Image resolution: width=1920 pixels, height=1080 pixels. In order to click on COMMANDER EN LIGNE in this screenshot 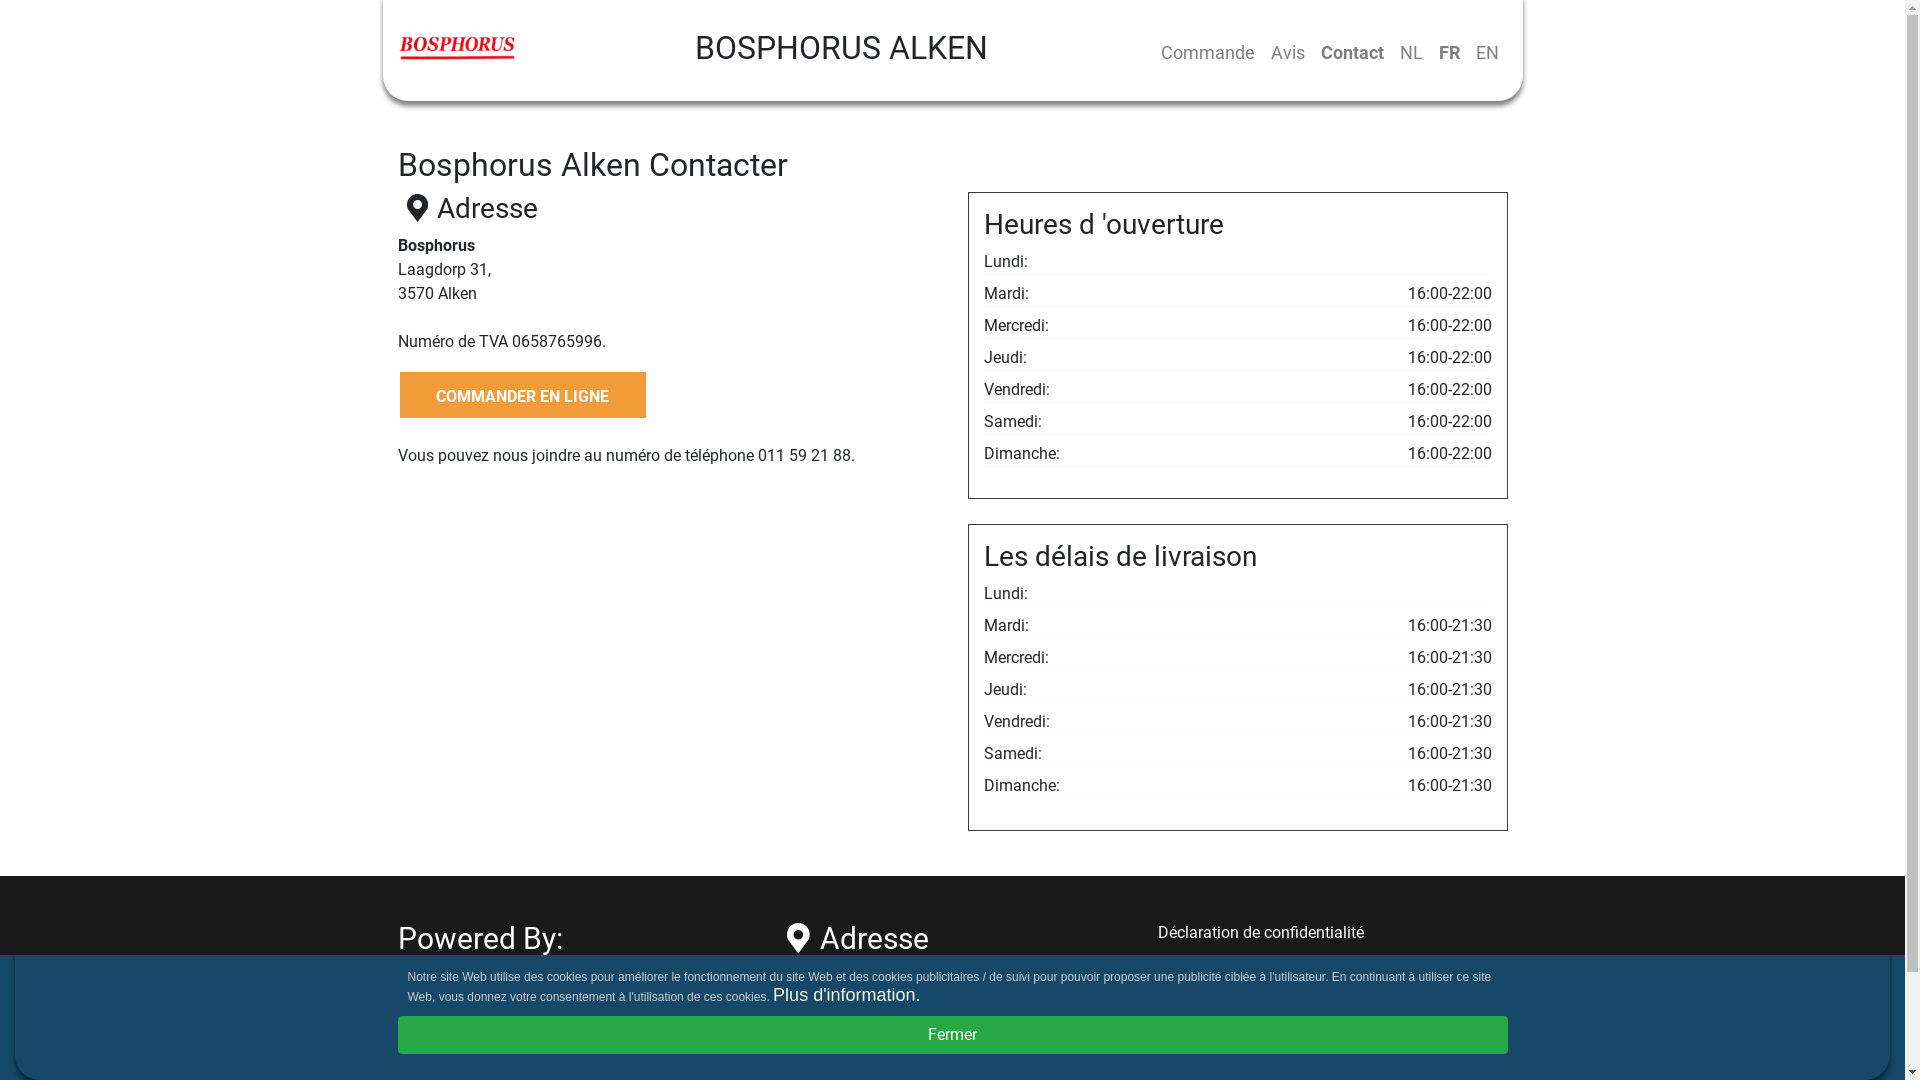, I will do `click(523, 395)`.